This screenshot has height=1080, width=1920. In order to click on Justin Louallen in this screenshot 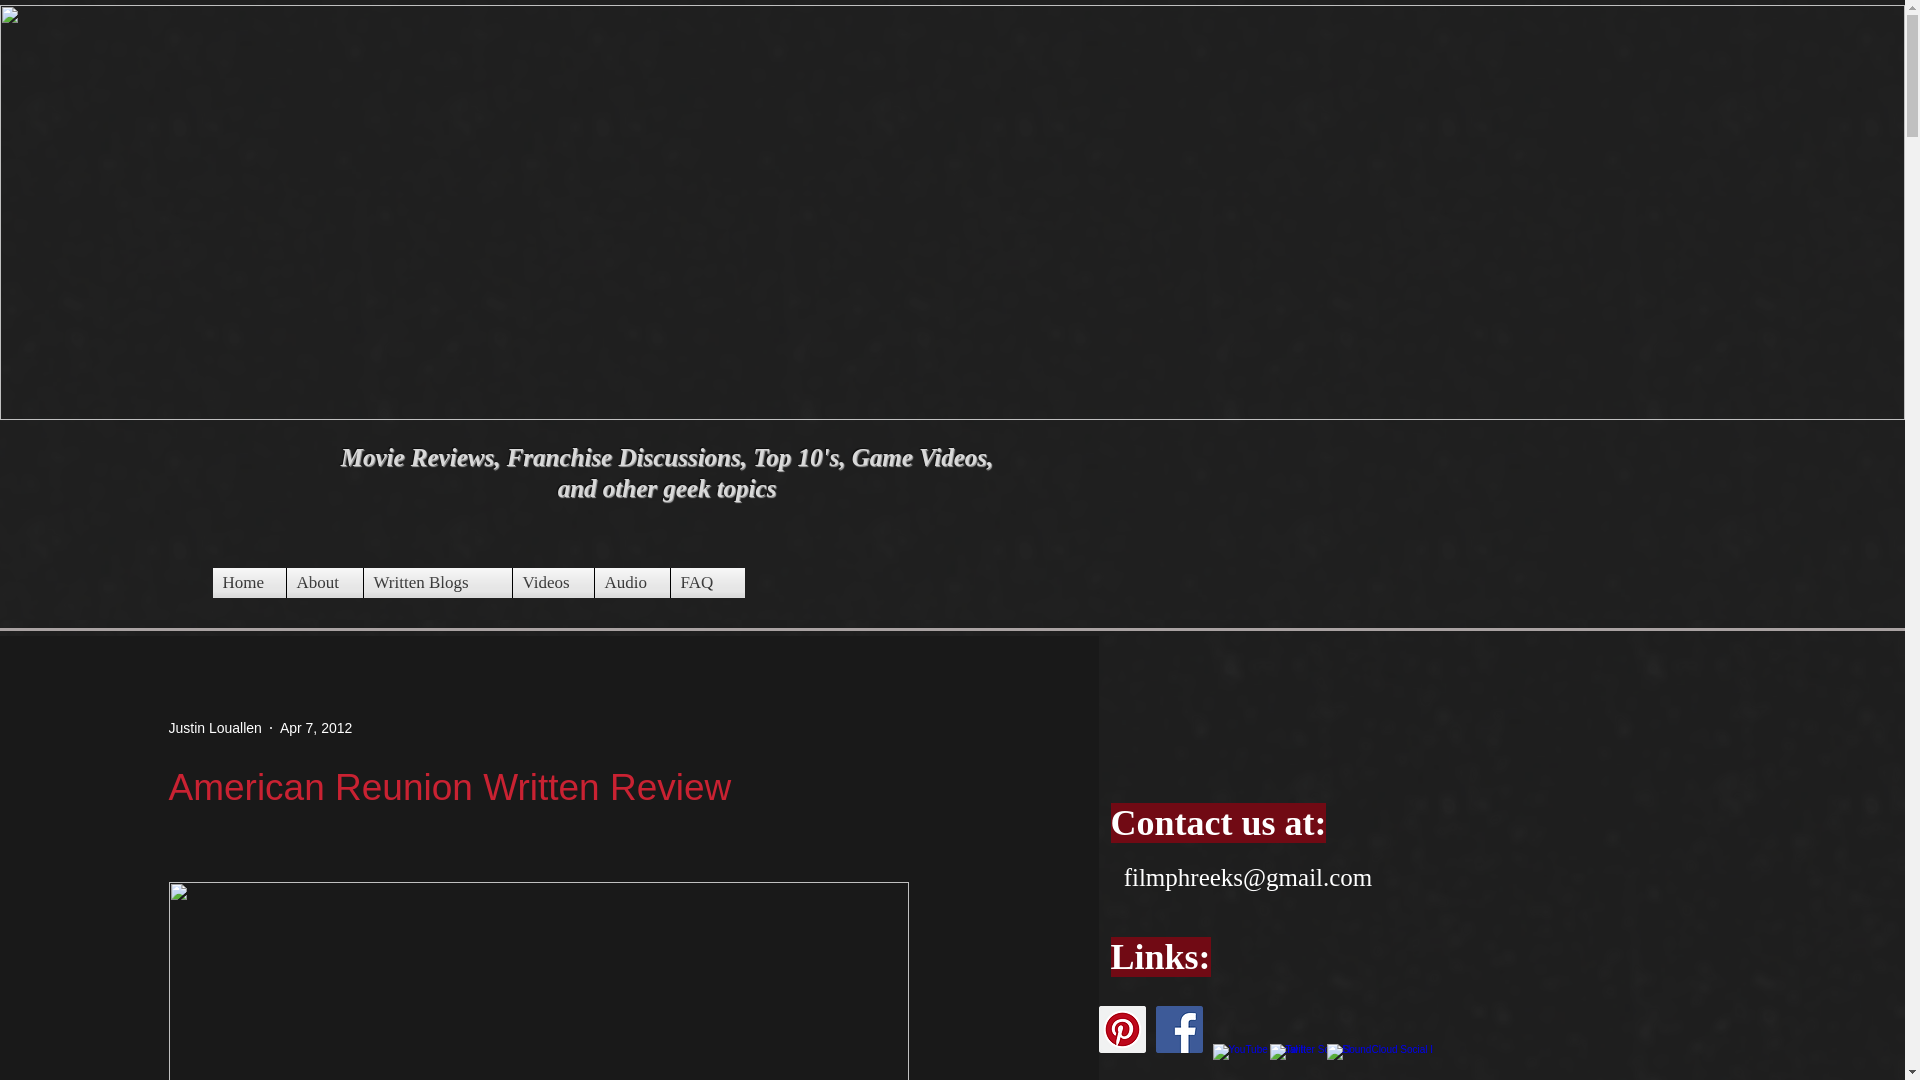, I will do `click(214, 728)`.